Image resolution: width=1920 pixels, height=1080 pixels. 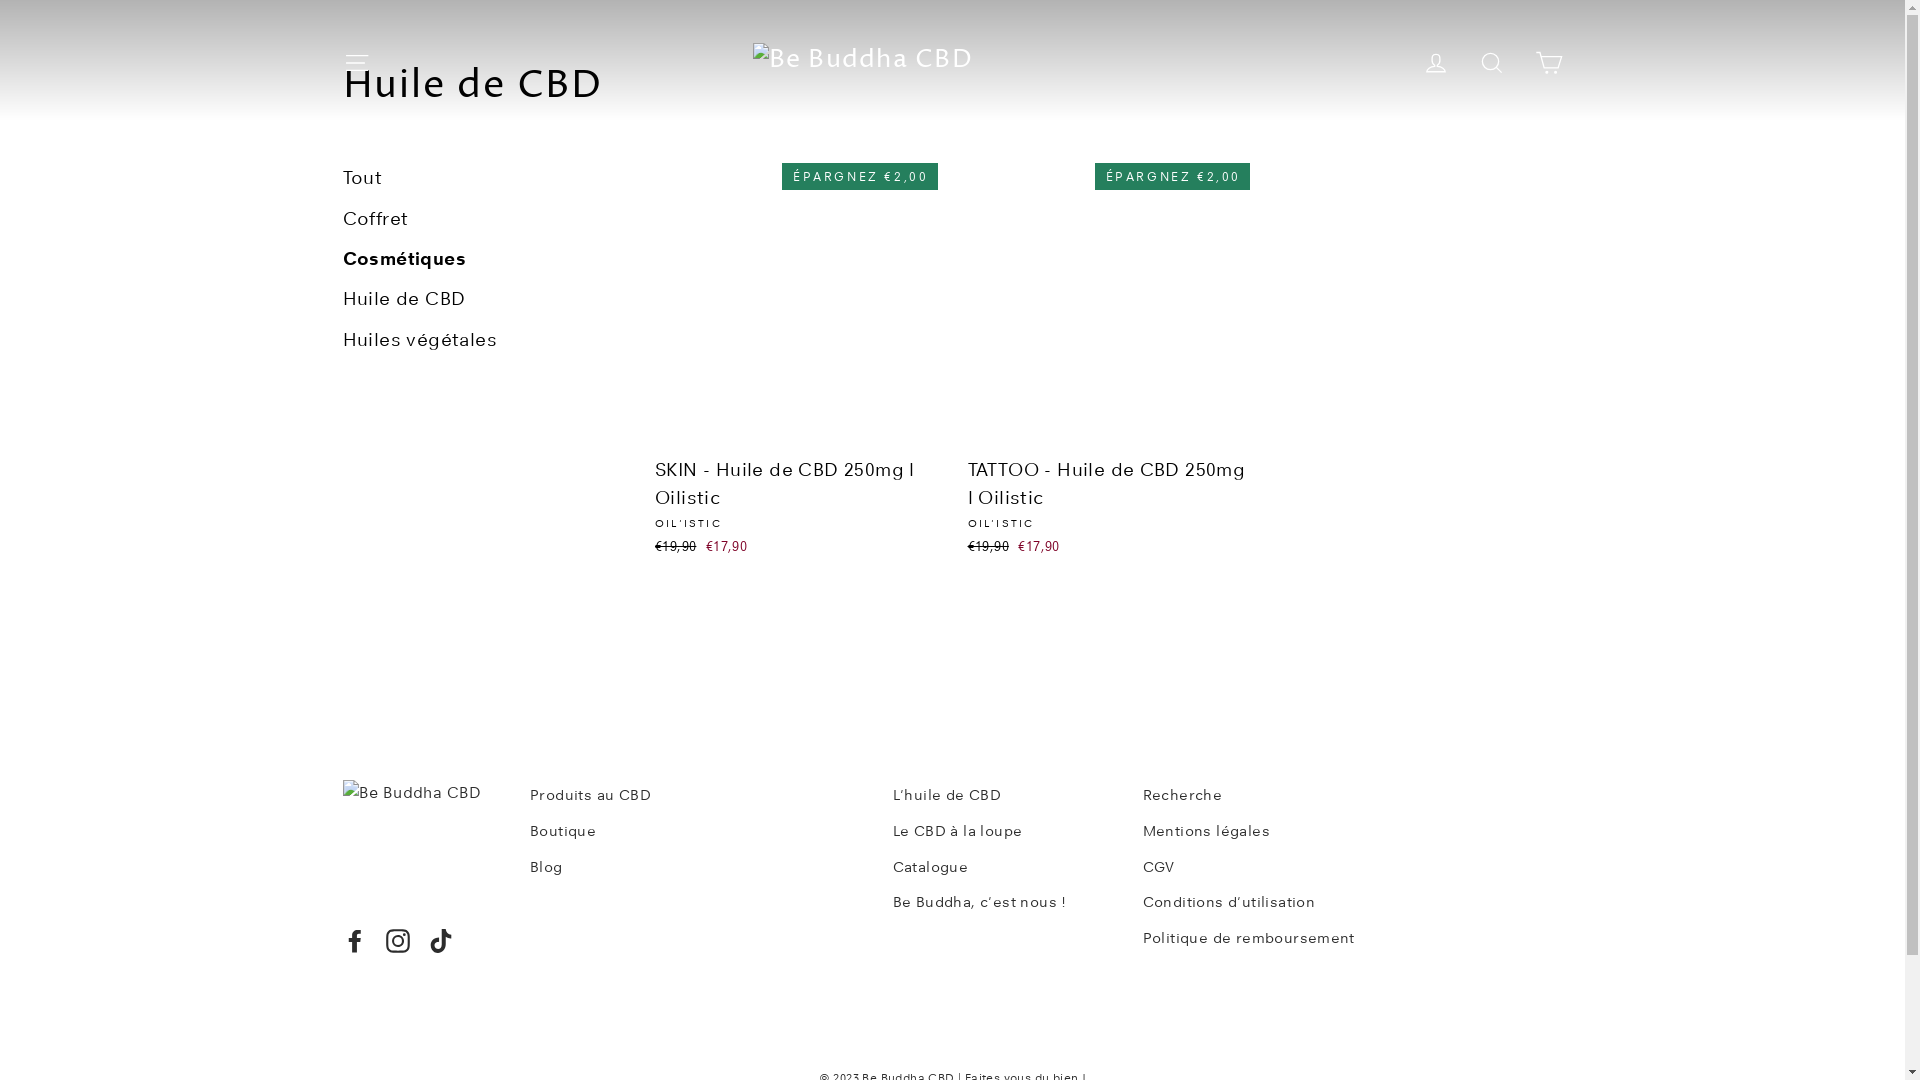 What do you see at coordinates (354, 940) in the screenshot?
I see `Facebook` at bounding box center [354, 940].